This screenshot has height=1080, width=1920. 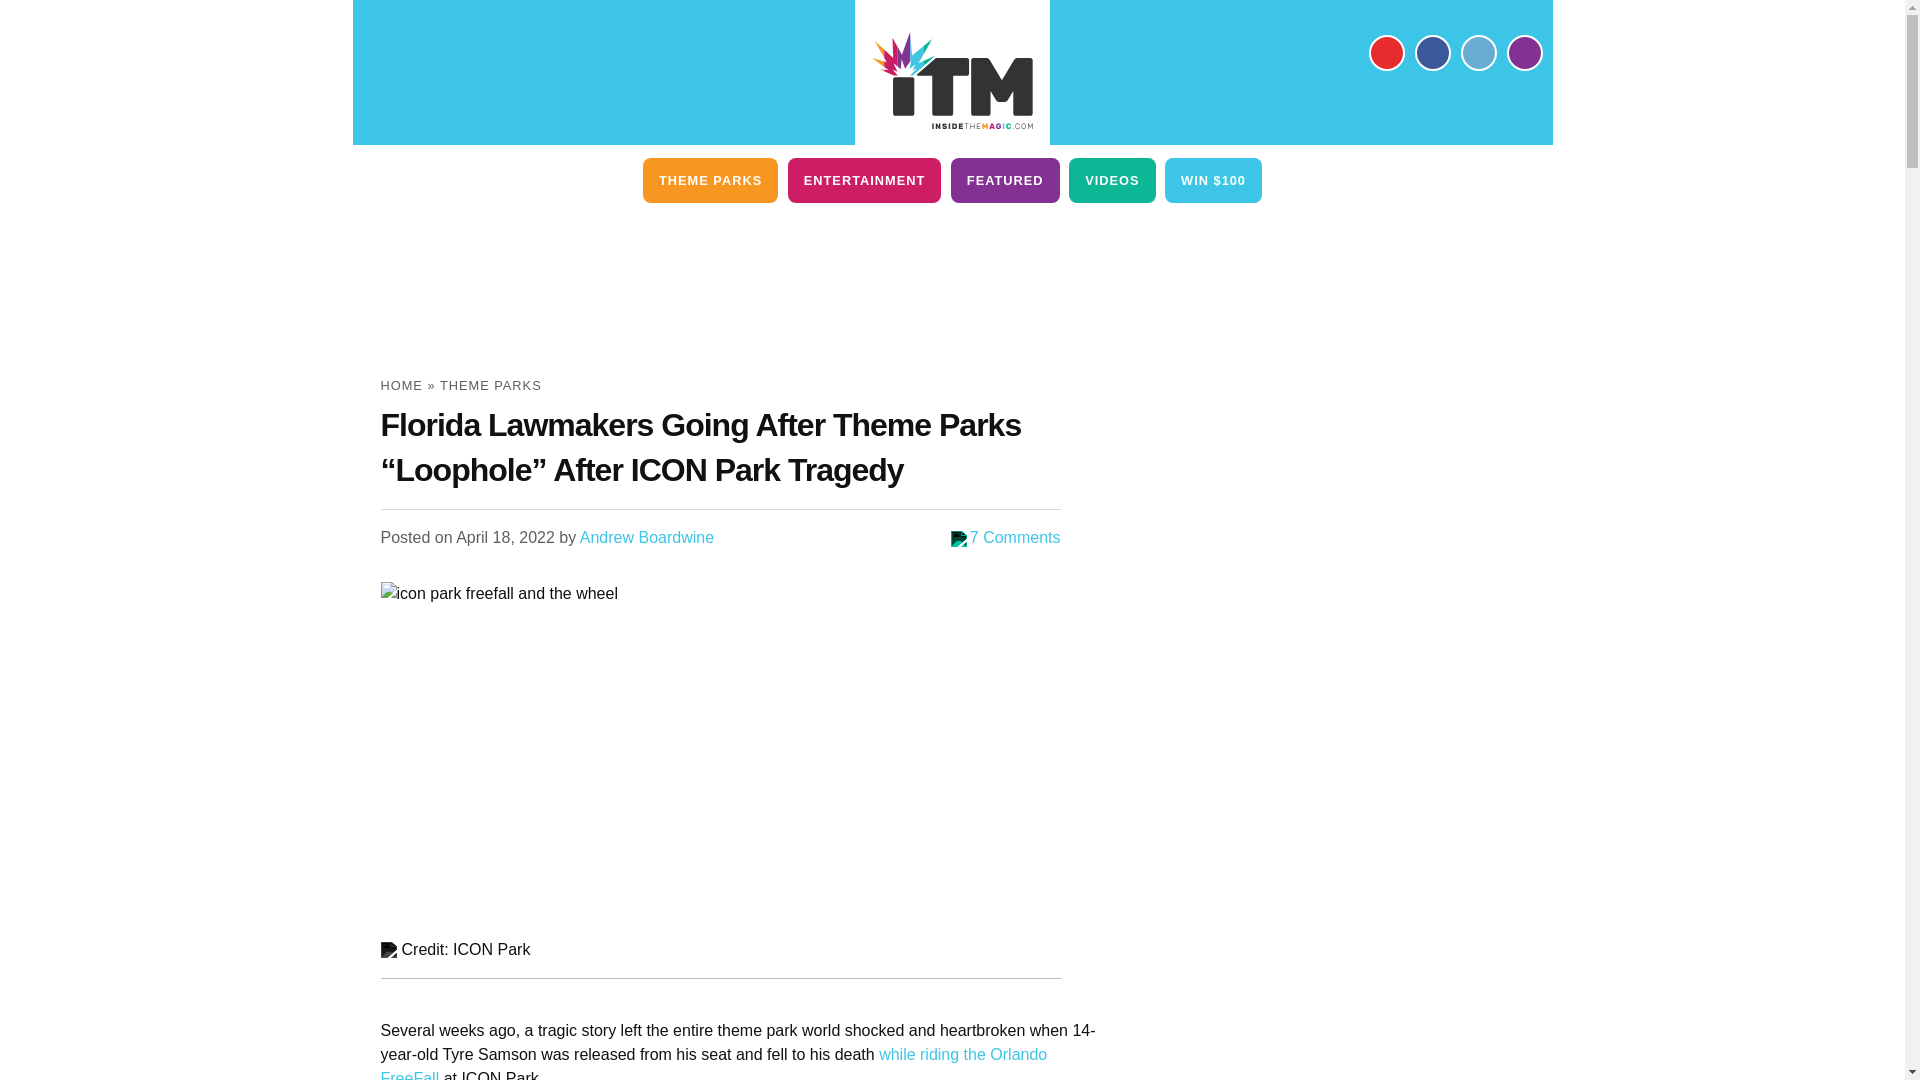 I want to click on Search, so click(x=1523, y=52).